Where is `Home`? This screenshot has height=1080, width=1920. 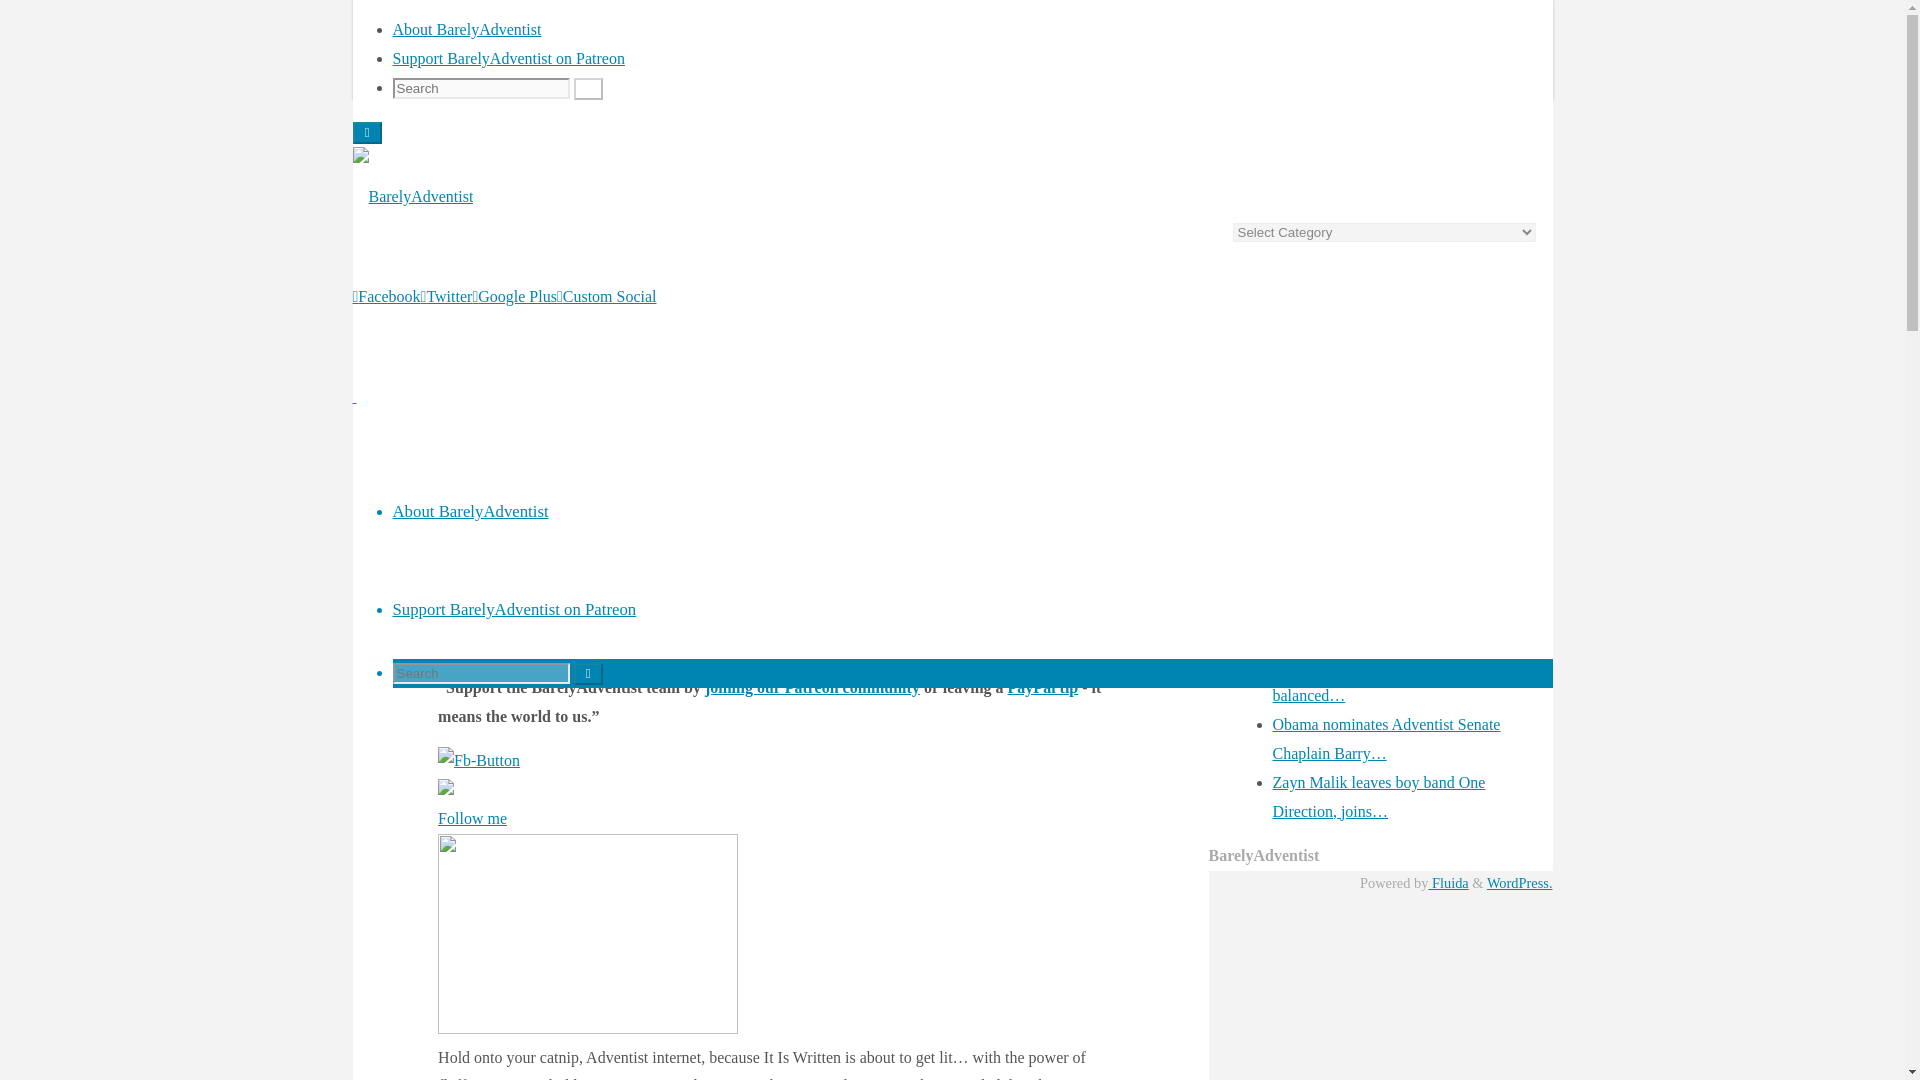
Home is located at coordinates (445, 142).